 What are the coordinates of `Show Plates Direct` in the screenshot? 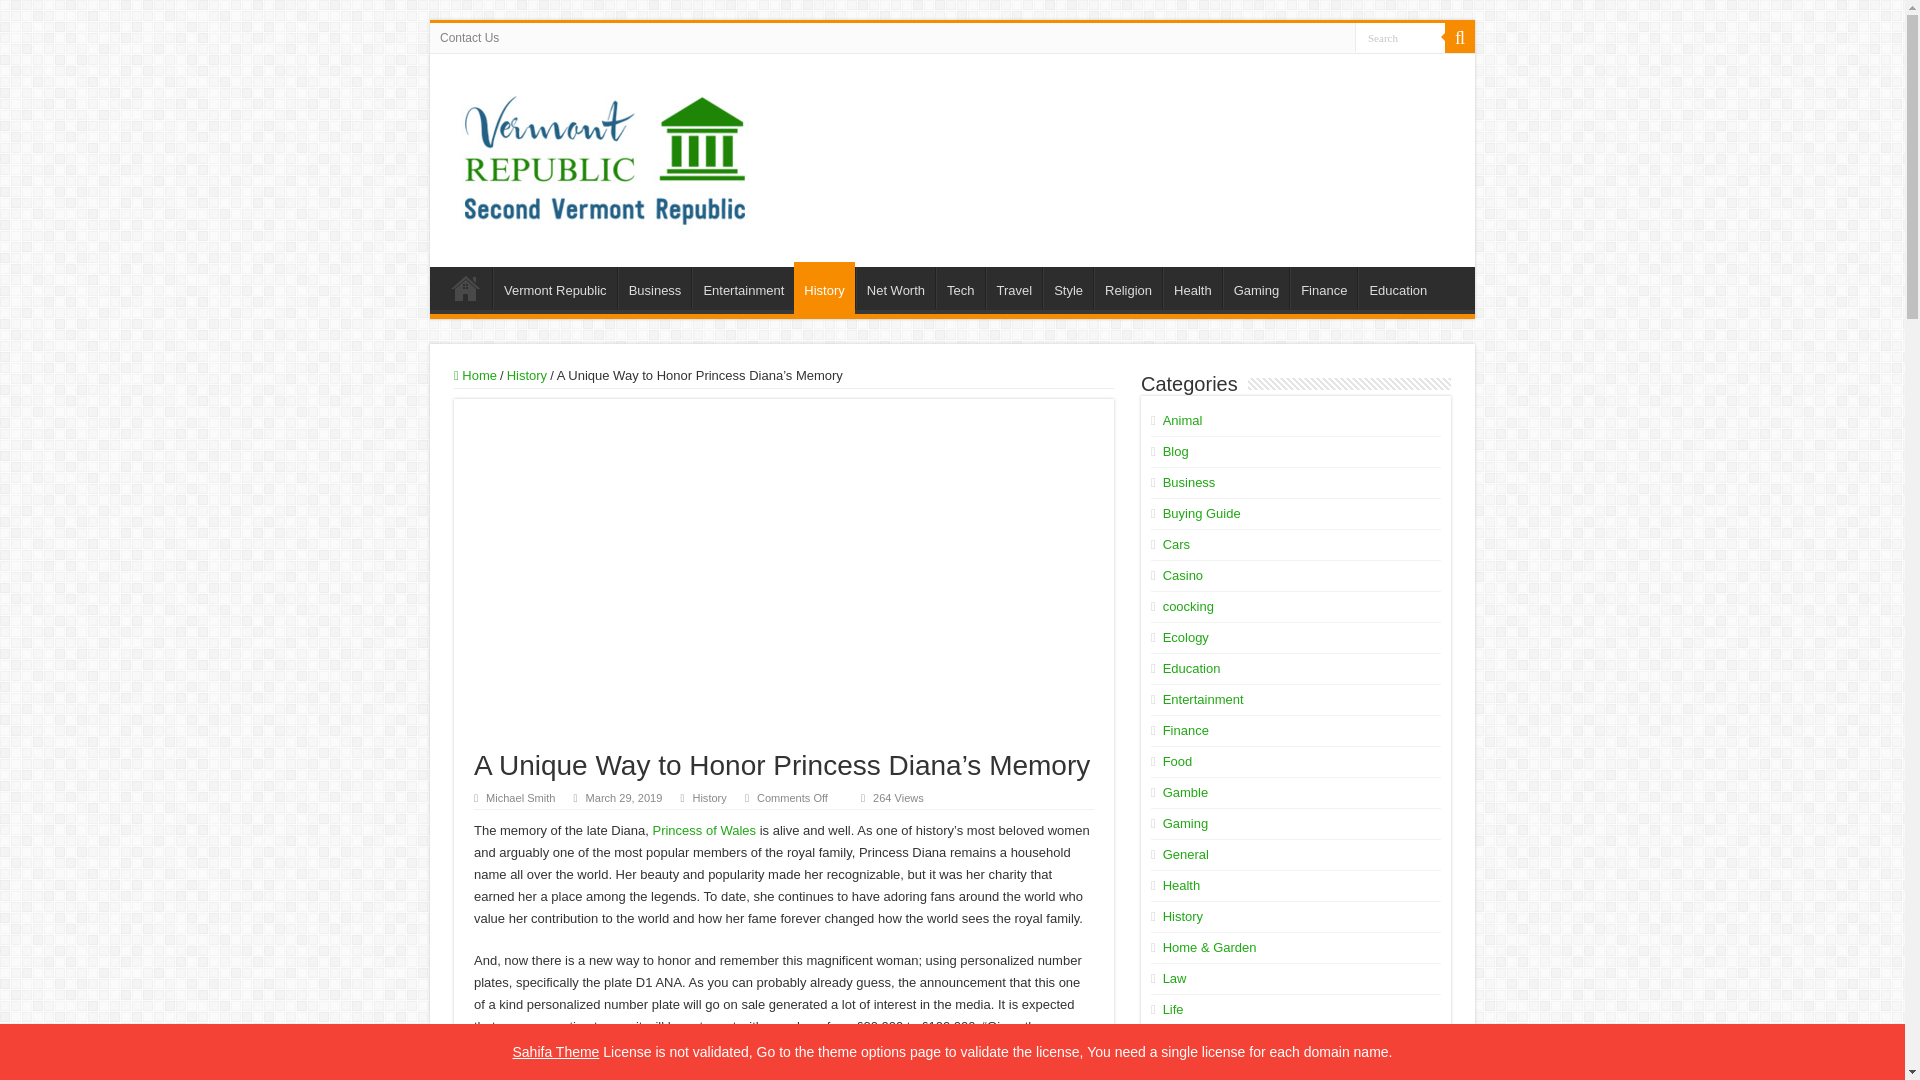 It's located at (652, 1070).